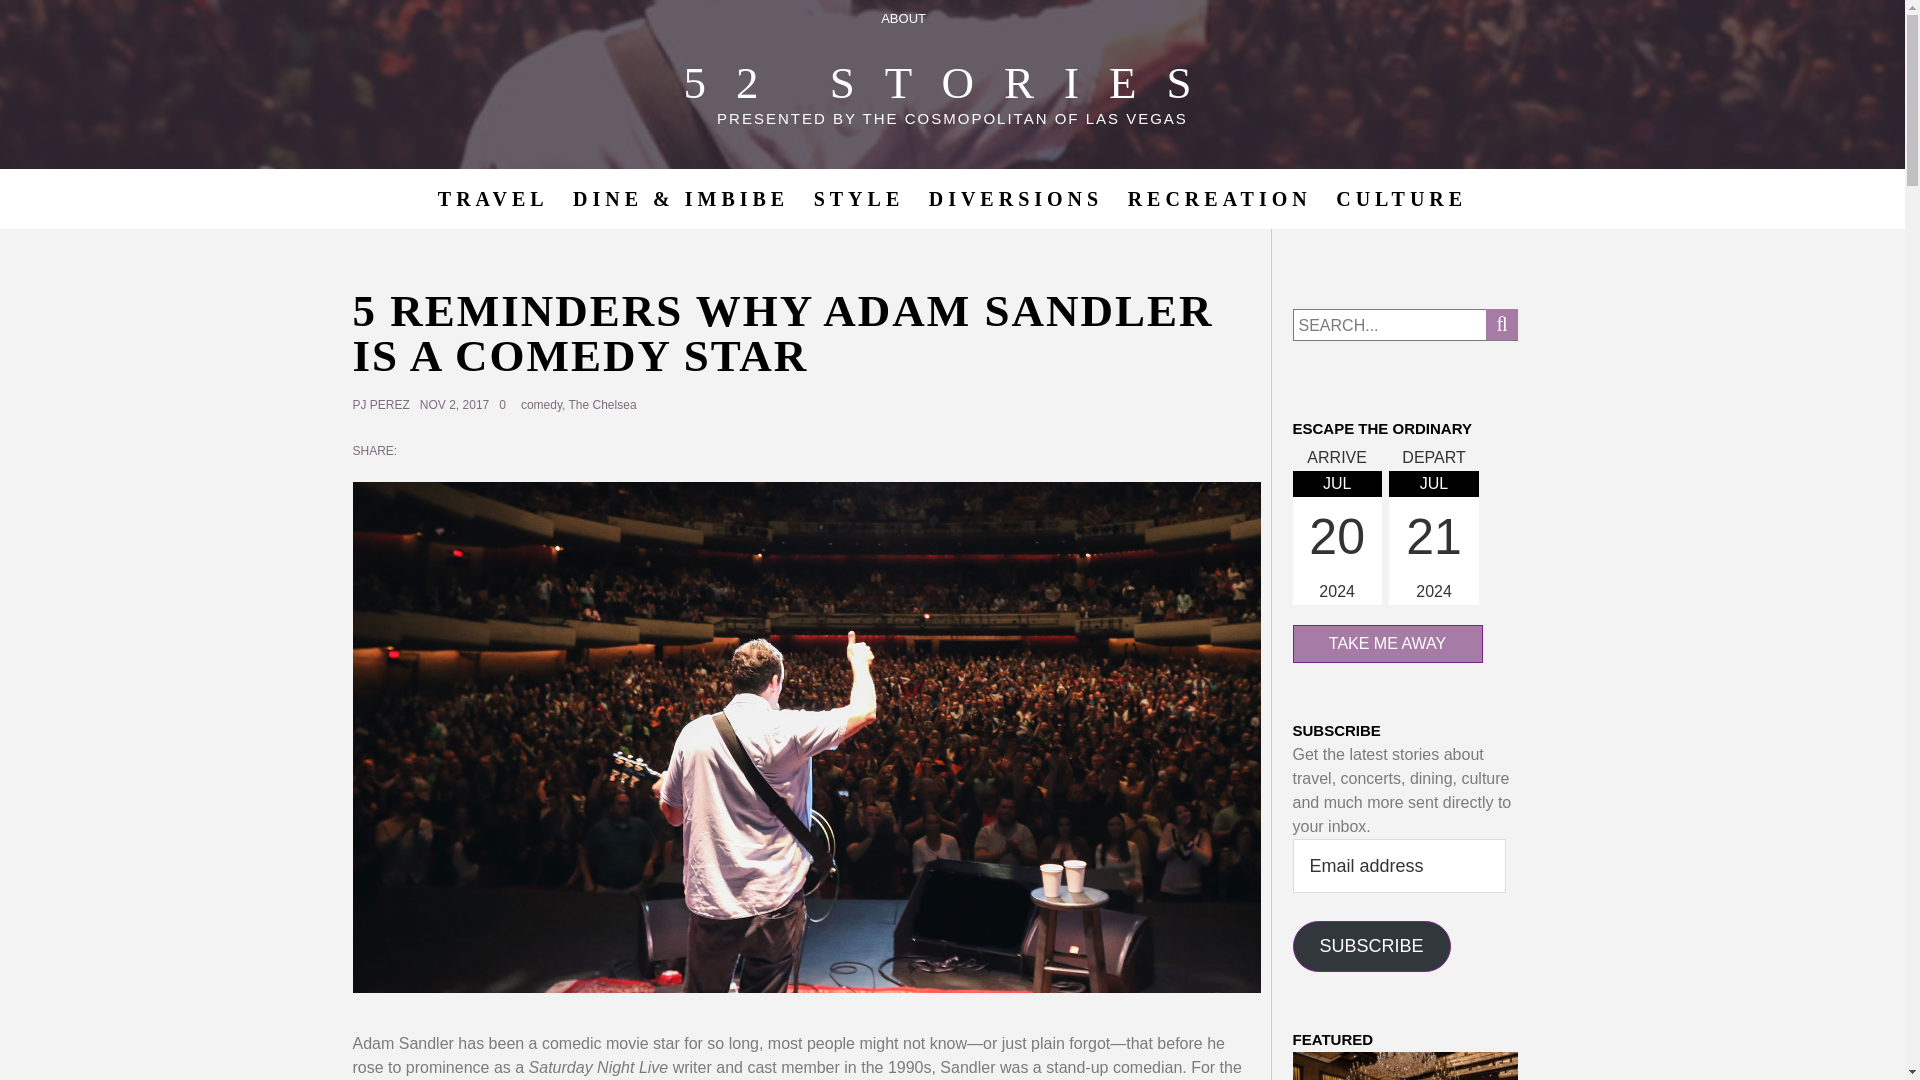 The height and width of the screenshot is (1080, 1920). I want to click on CULTURE, so click(1401, 198).